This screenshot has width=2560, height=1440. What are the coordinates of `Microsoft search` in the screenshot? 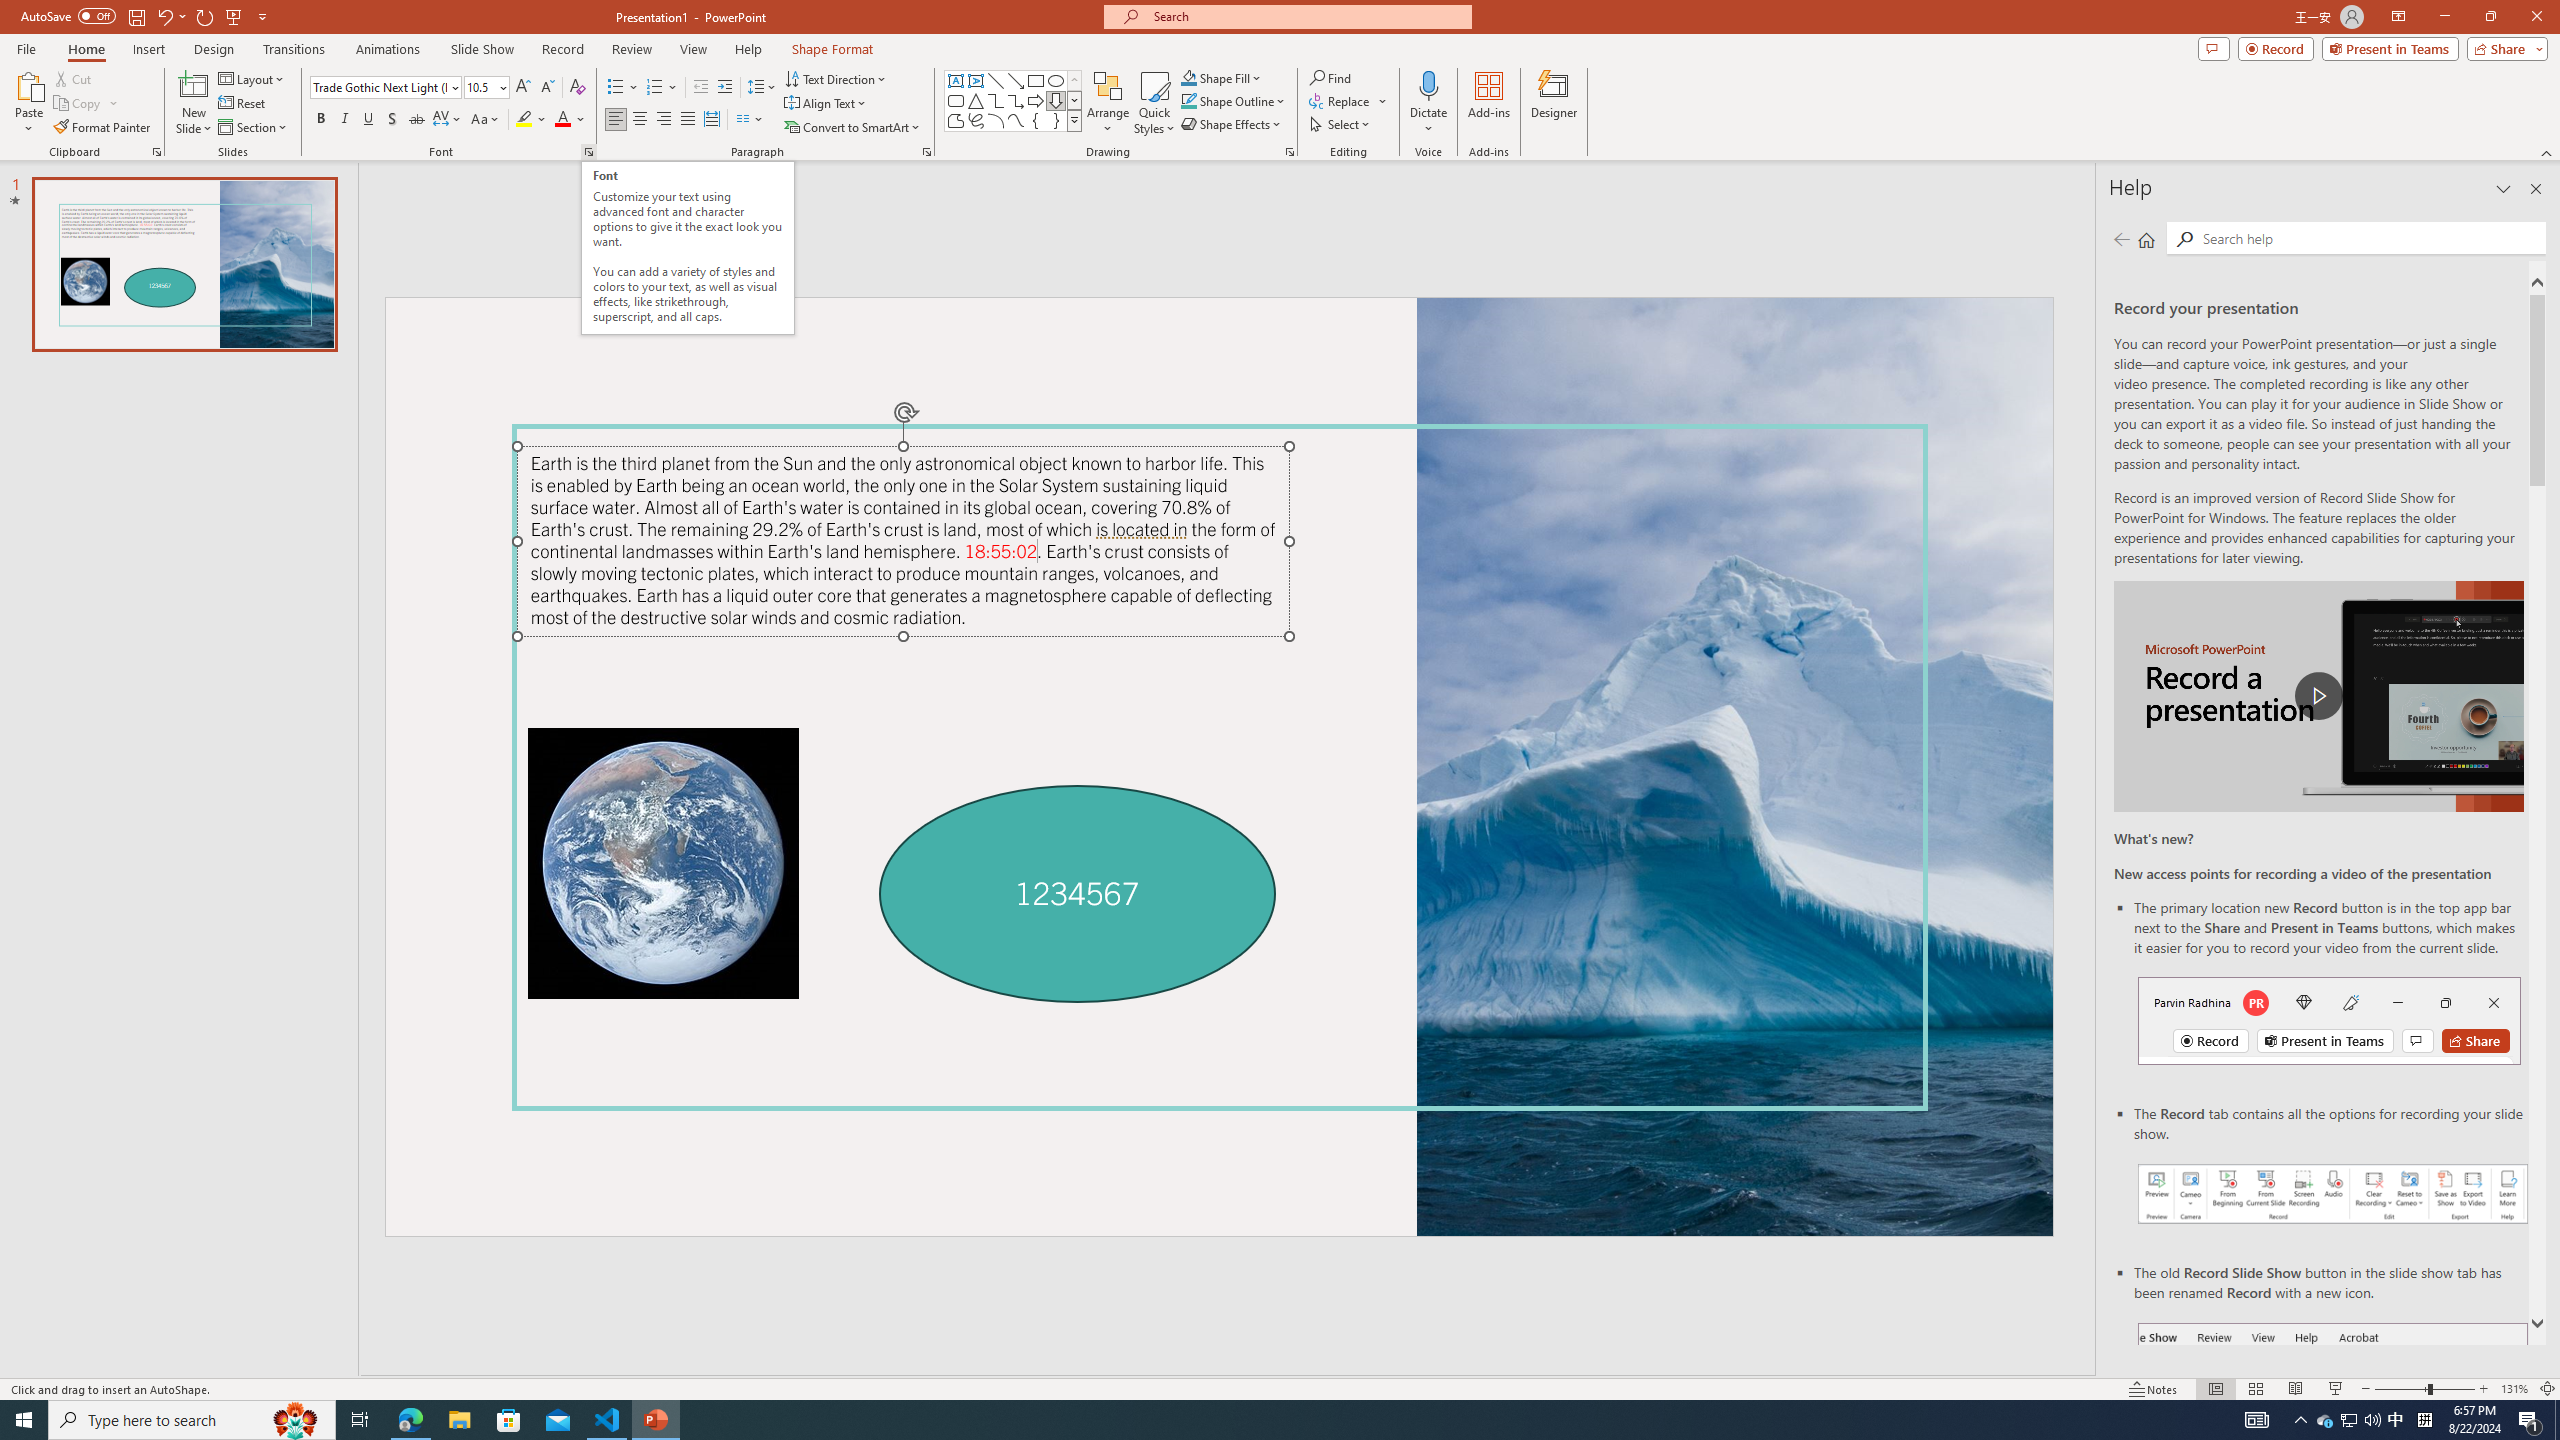 It's located at (1306, 16).